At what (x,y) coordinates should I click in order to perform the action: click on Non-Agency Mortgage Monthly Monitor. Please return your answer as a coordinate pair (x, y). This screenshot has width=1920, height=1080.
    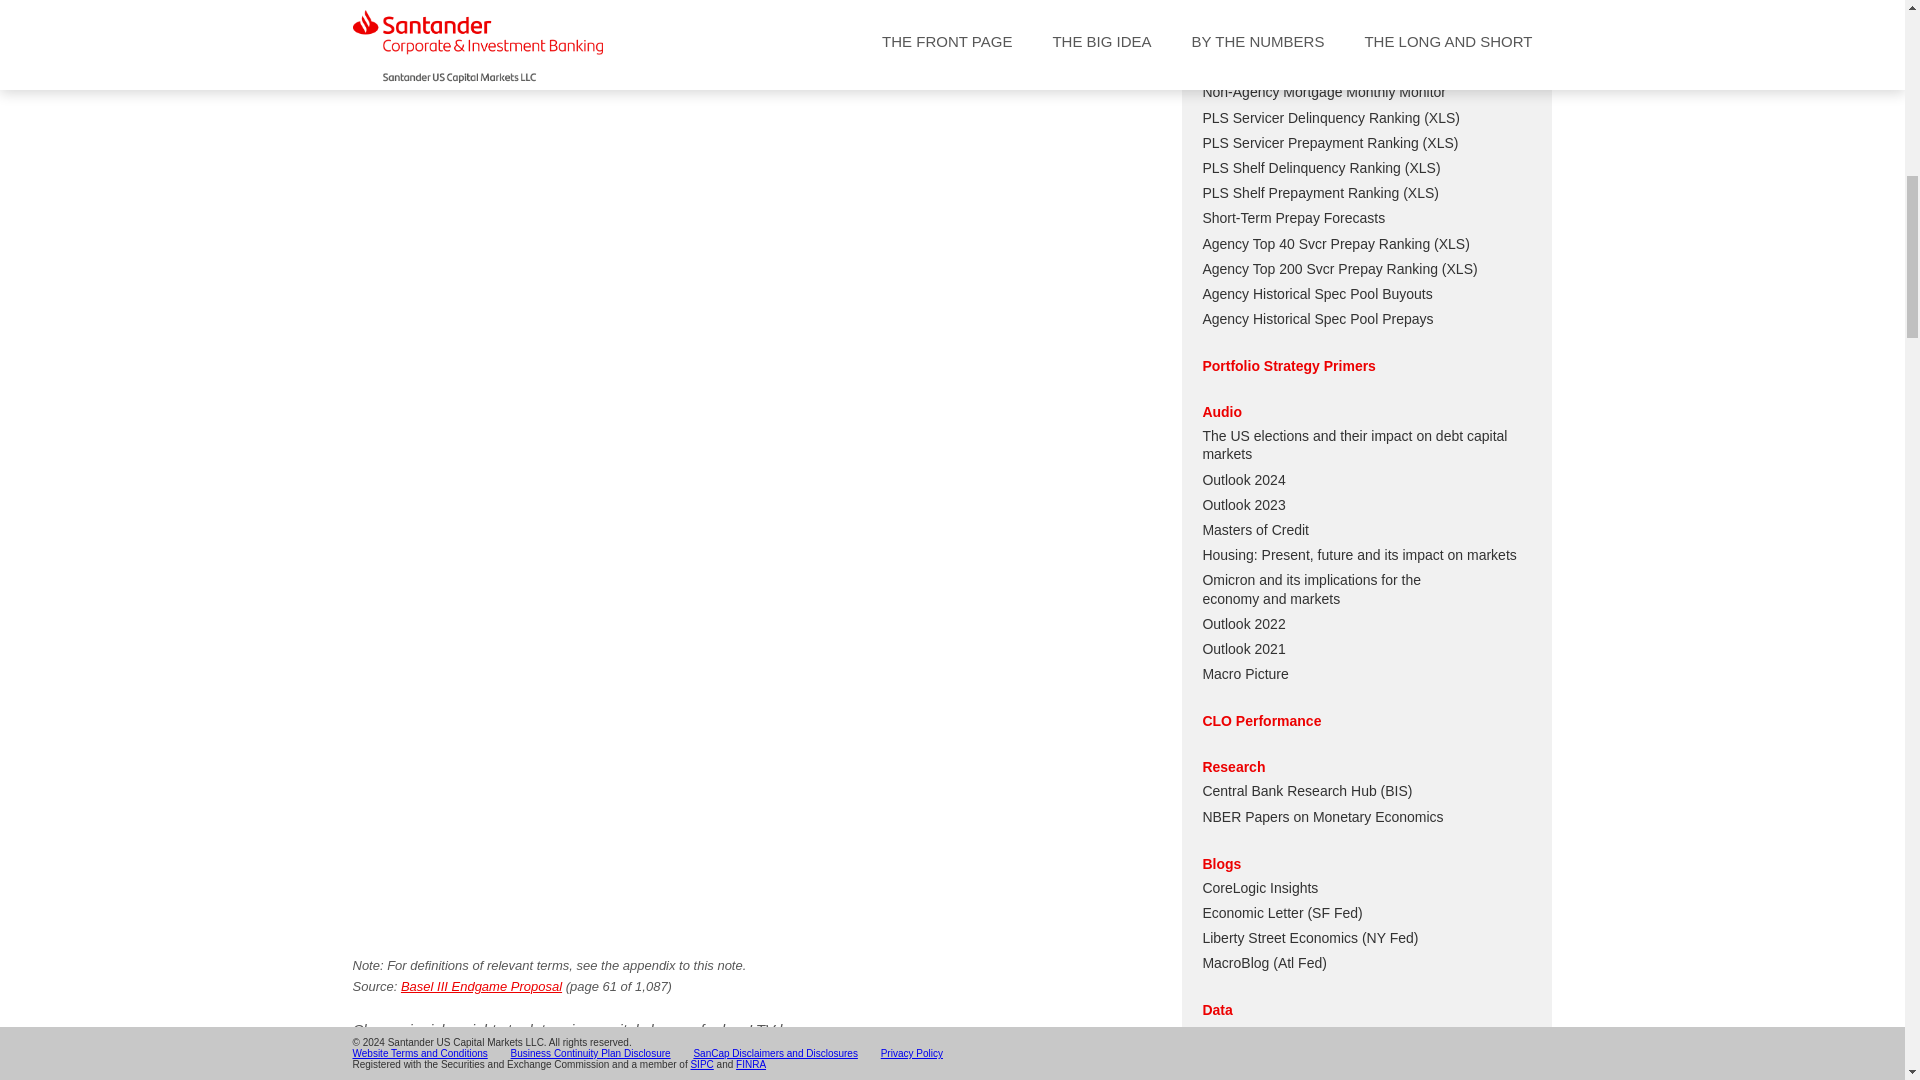
    Looking at the image, I should click on (1323, 92).